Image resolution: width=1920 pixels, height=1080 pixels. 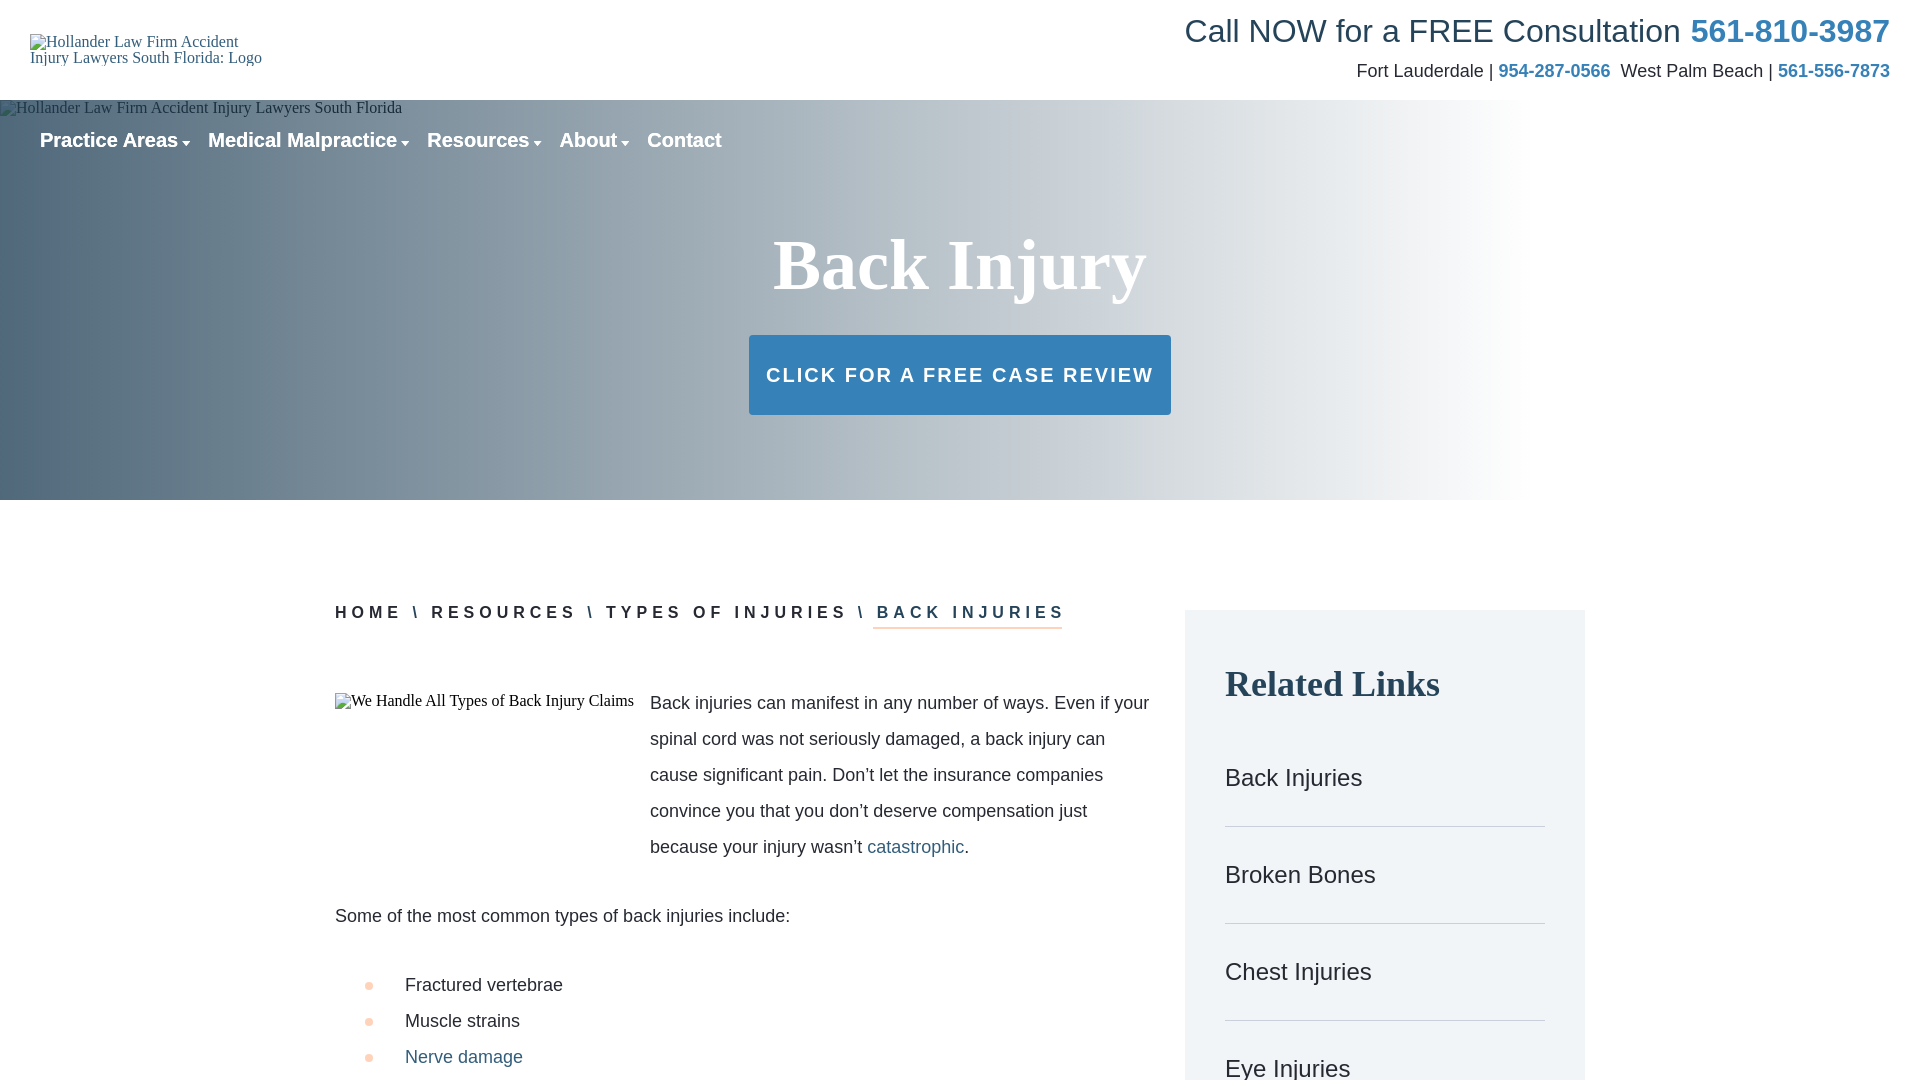 What do you see at coordinates (589, 140) in the screenshot?
I see `About` at bounding box center [589, 140].